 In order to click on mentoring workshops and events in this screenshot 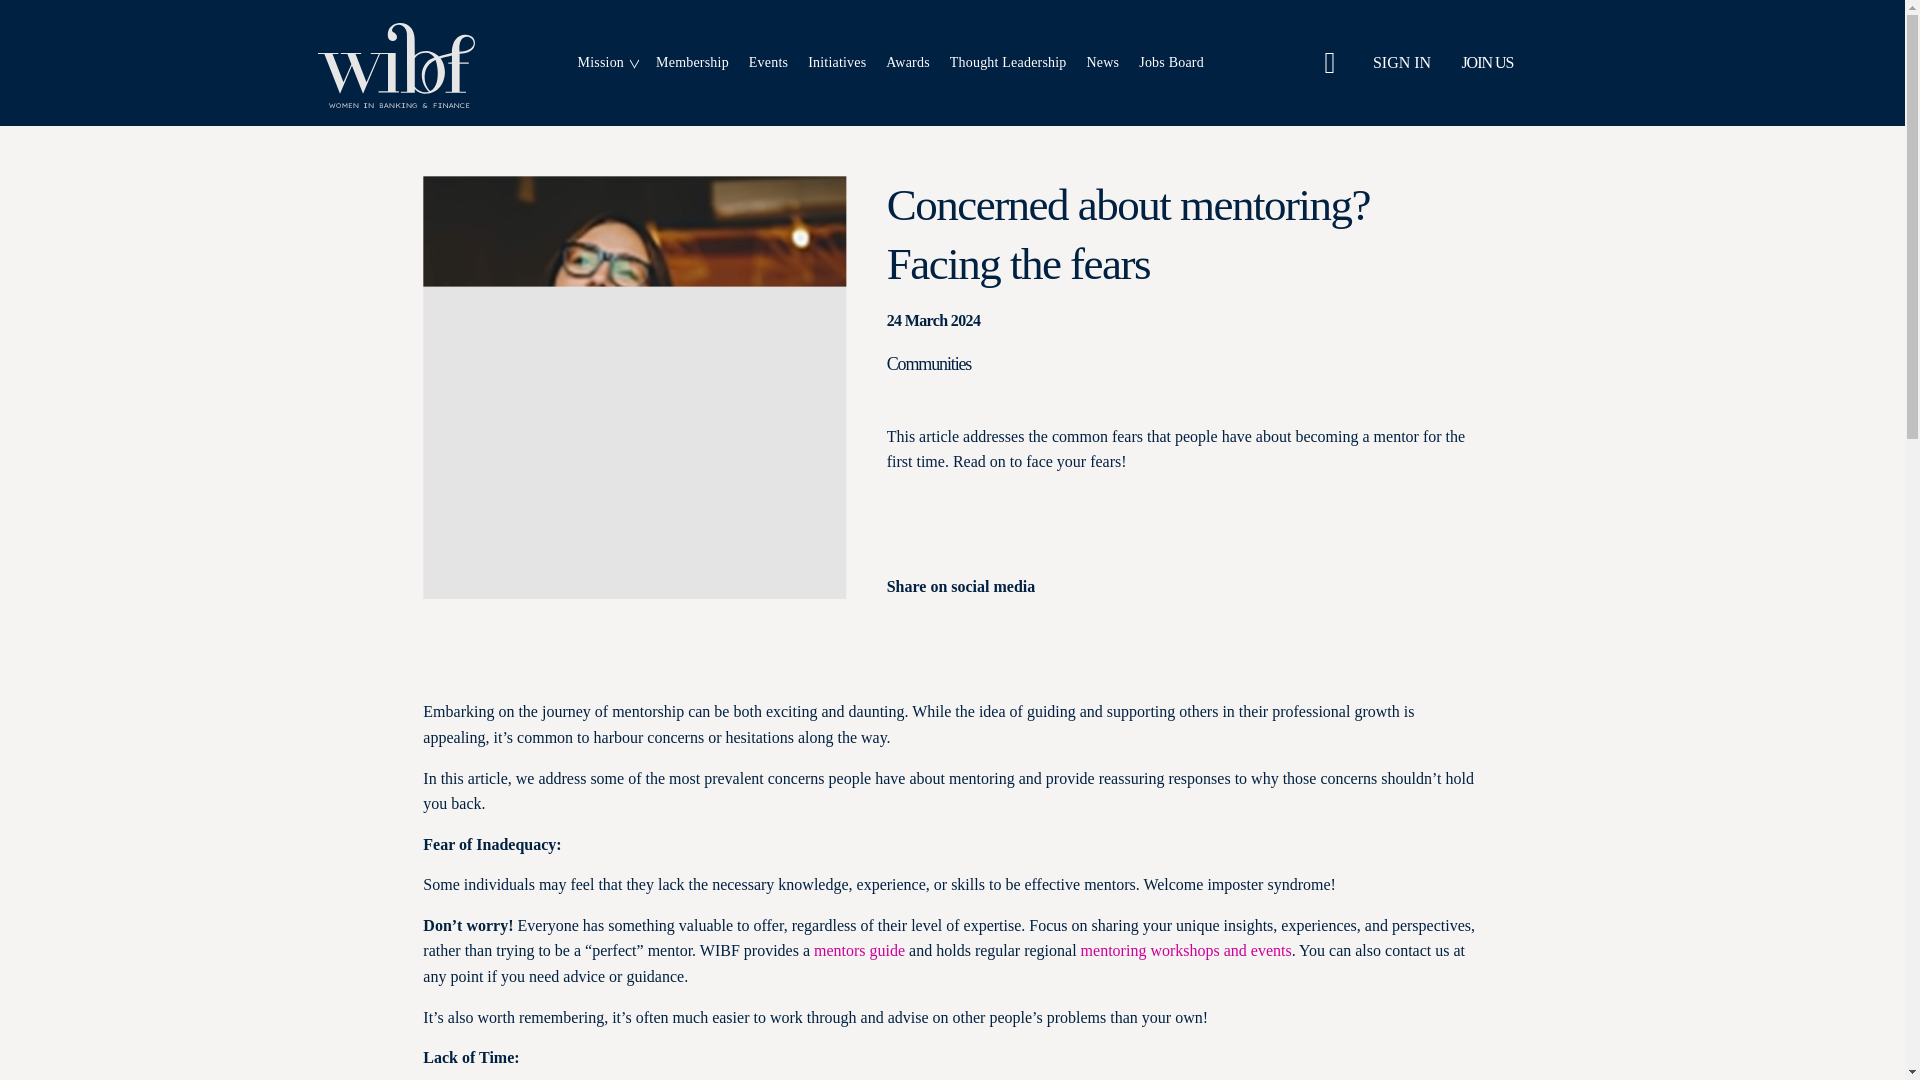, I will do `click(1186, 950)`.